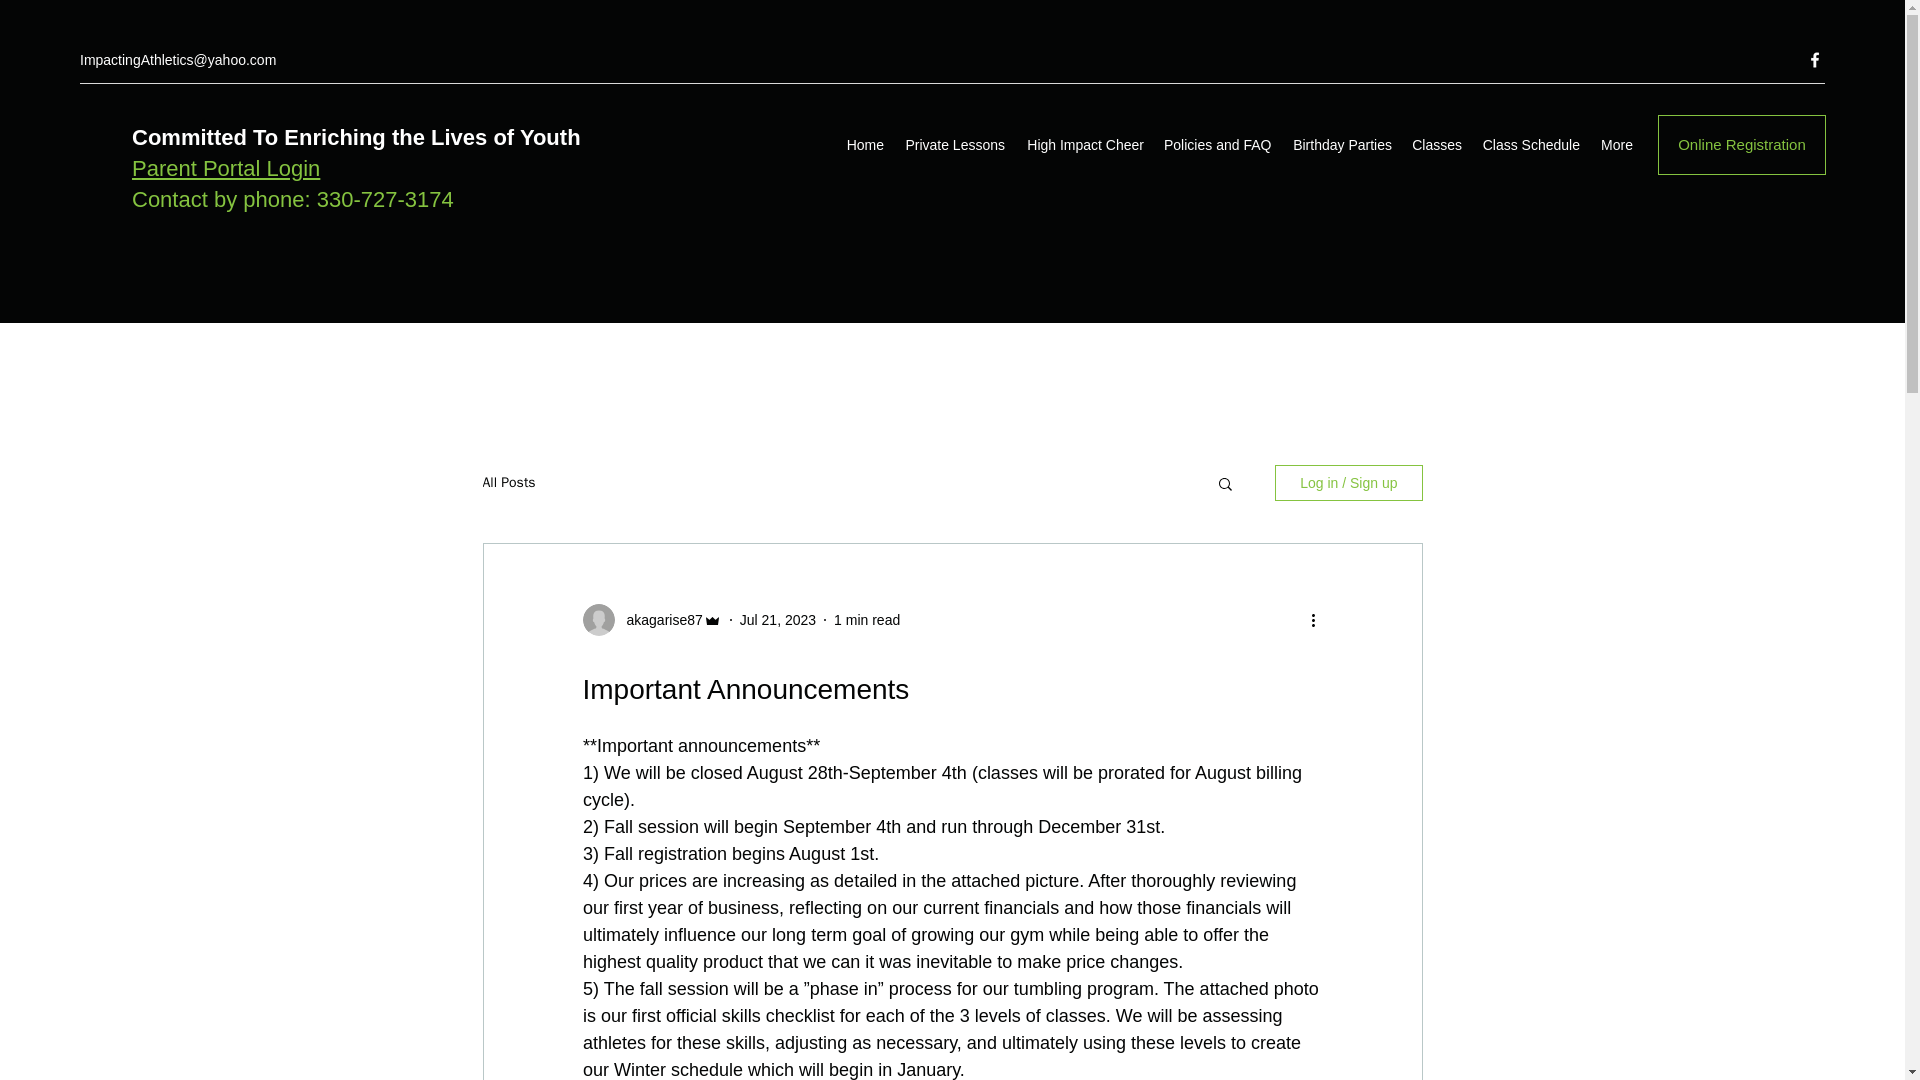 Image resolution: width=1920 pixels, height=1080 pixels. Describe the element at coordinates (1340, 144) in the screenshot. I see `Birthday Parties` at that location.